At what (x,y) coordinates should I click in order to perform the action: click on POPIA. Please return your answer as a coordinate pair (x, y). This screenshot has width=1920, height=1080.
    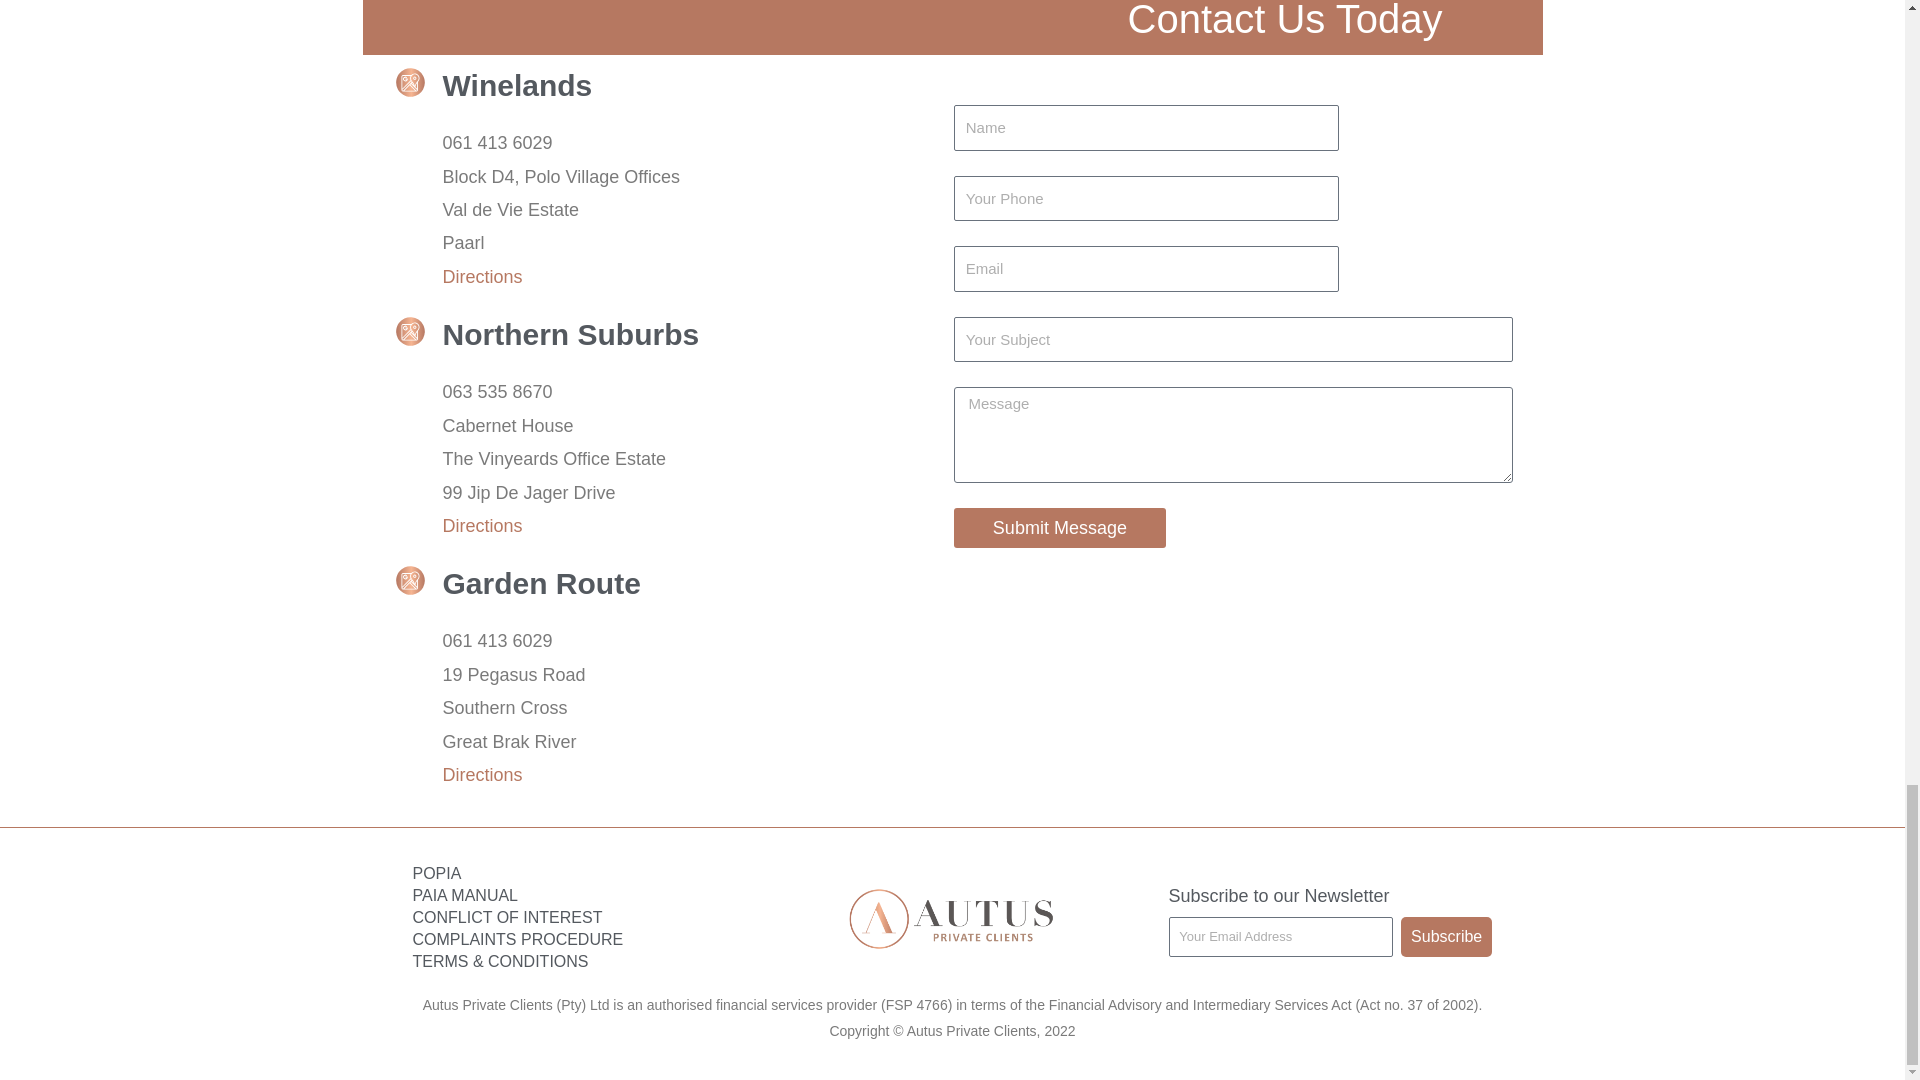
    Looking at the image, I should click on (574, 873).